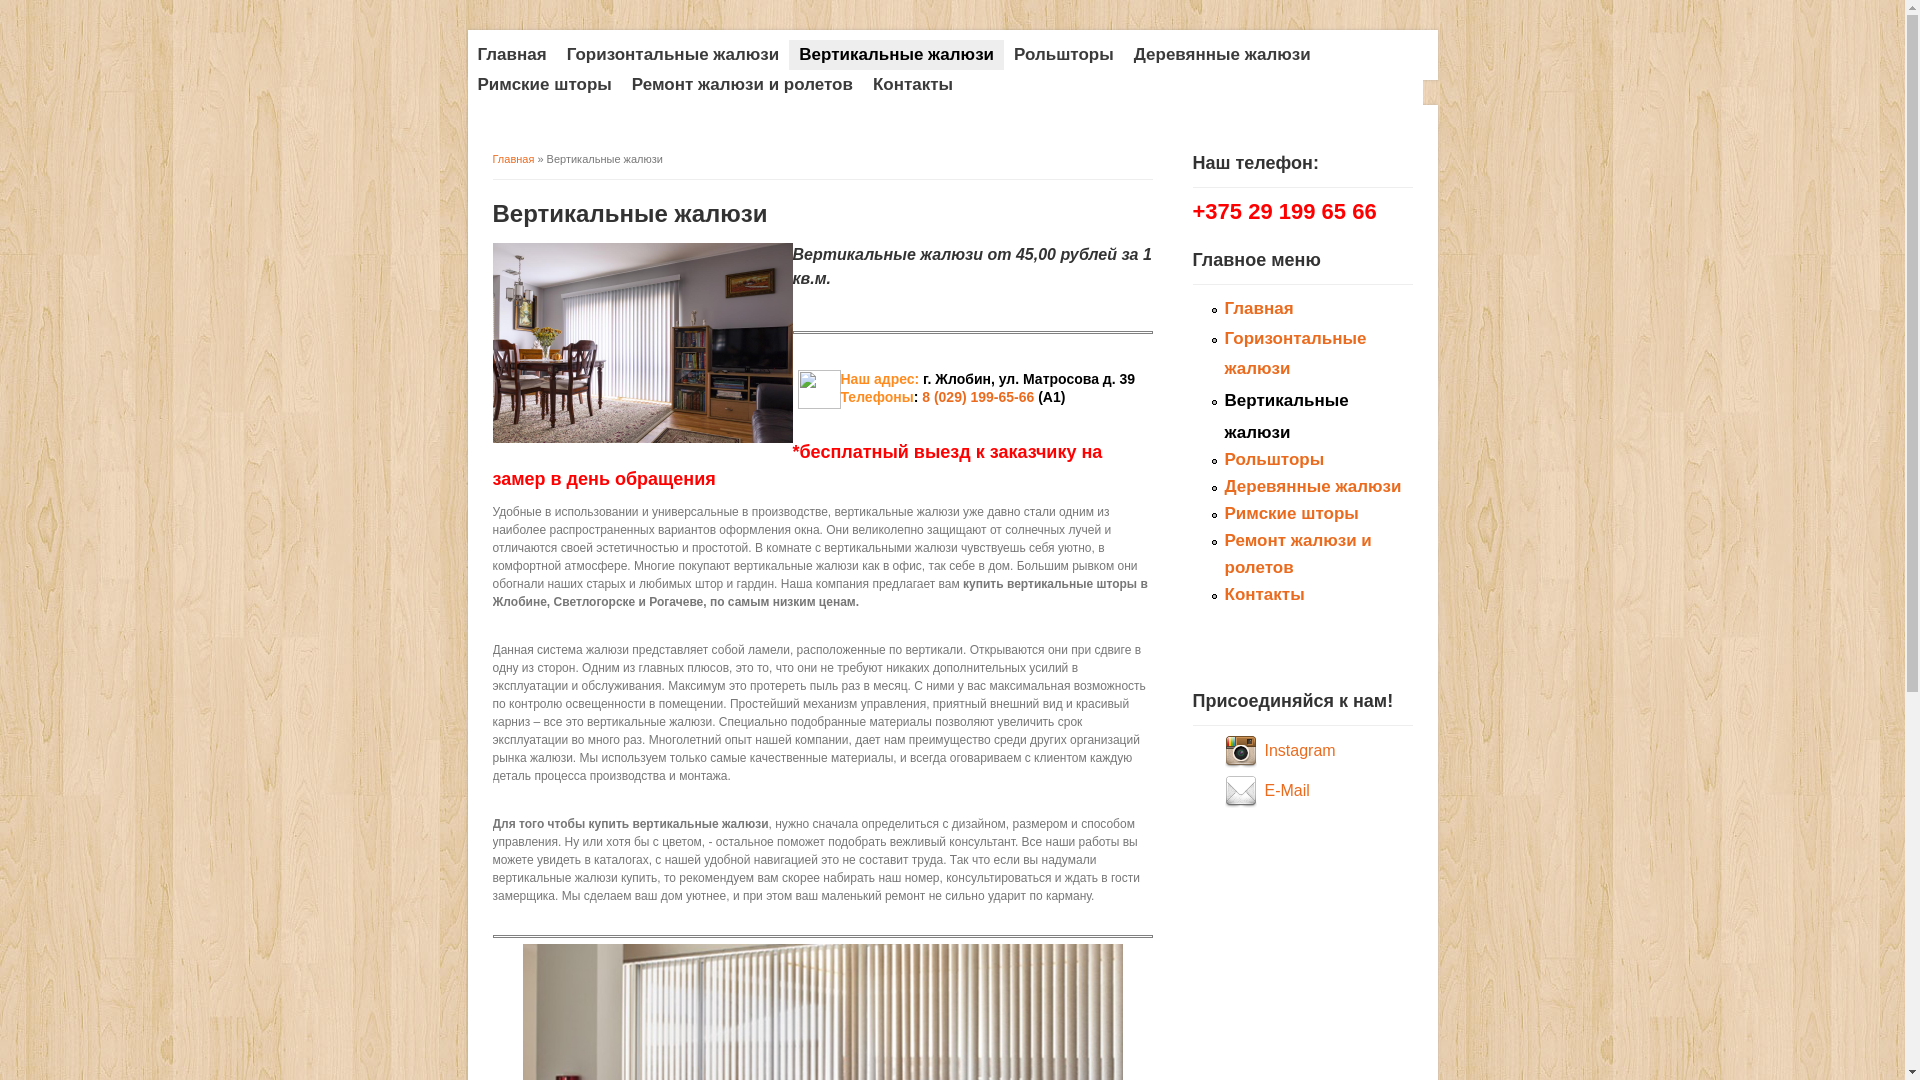  I want to click on E-Mail, so click(1286, 790).